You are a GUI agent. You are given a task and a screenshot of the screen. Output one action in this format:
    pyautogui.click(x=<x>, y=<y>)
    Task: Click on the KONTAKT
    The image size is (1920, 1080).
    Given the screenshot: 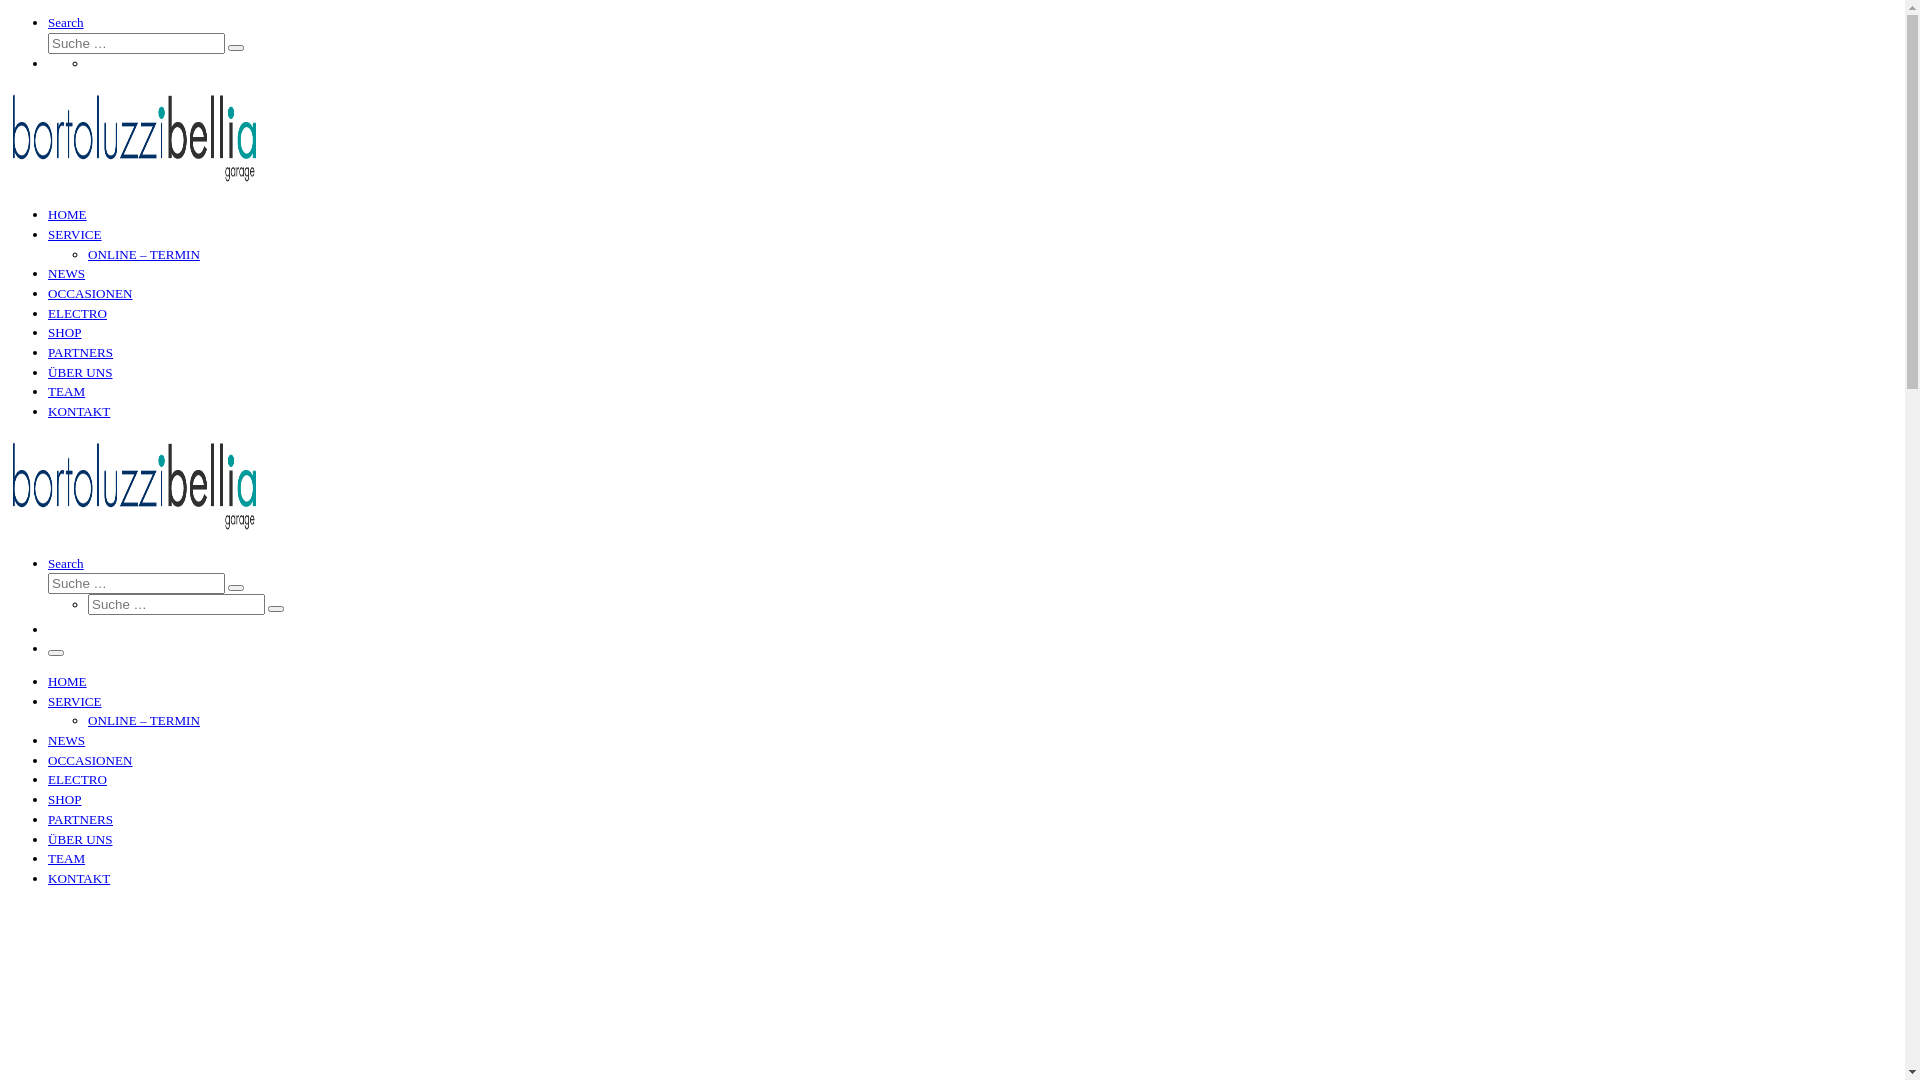 What is the action you would take?
    pyautogui.click(x=79, y=878)
    